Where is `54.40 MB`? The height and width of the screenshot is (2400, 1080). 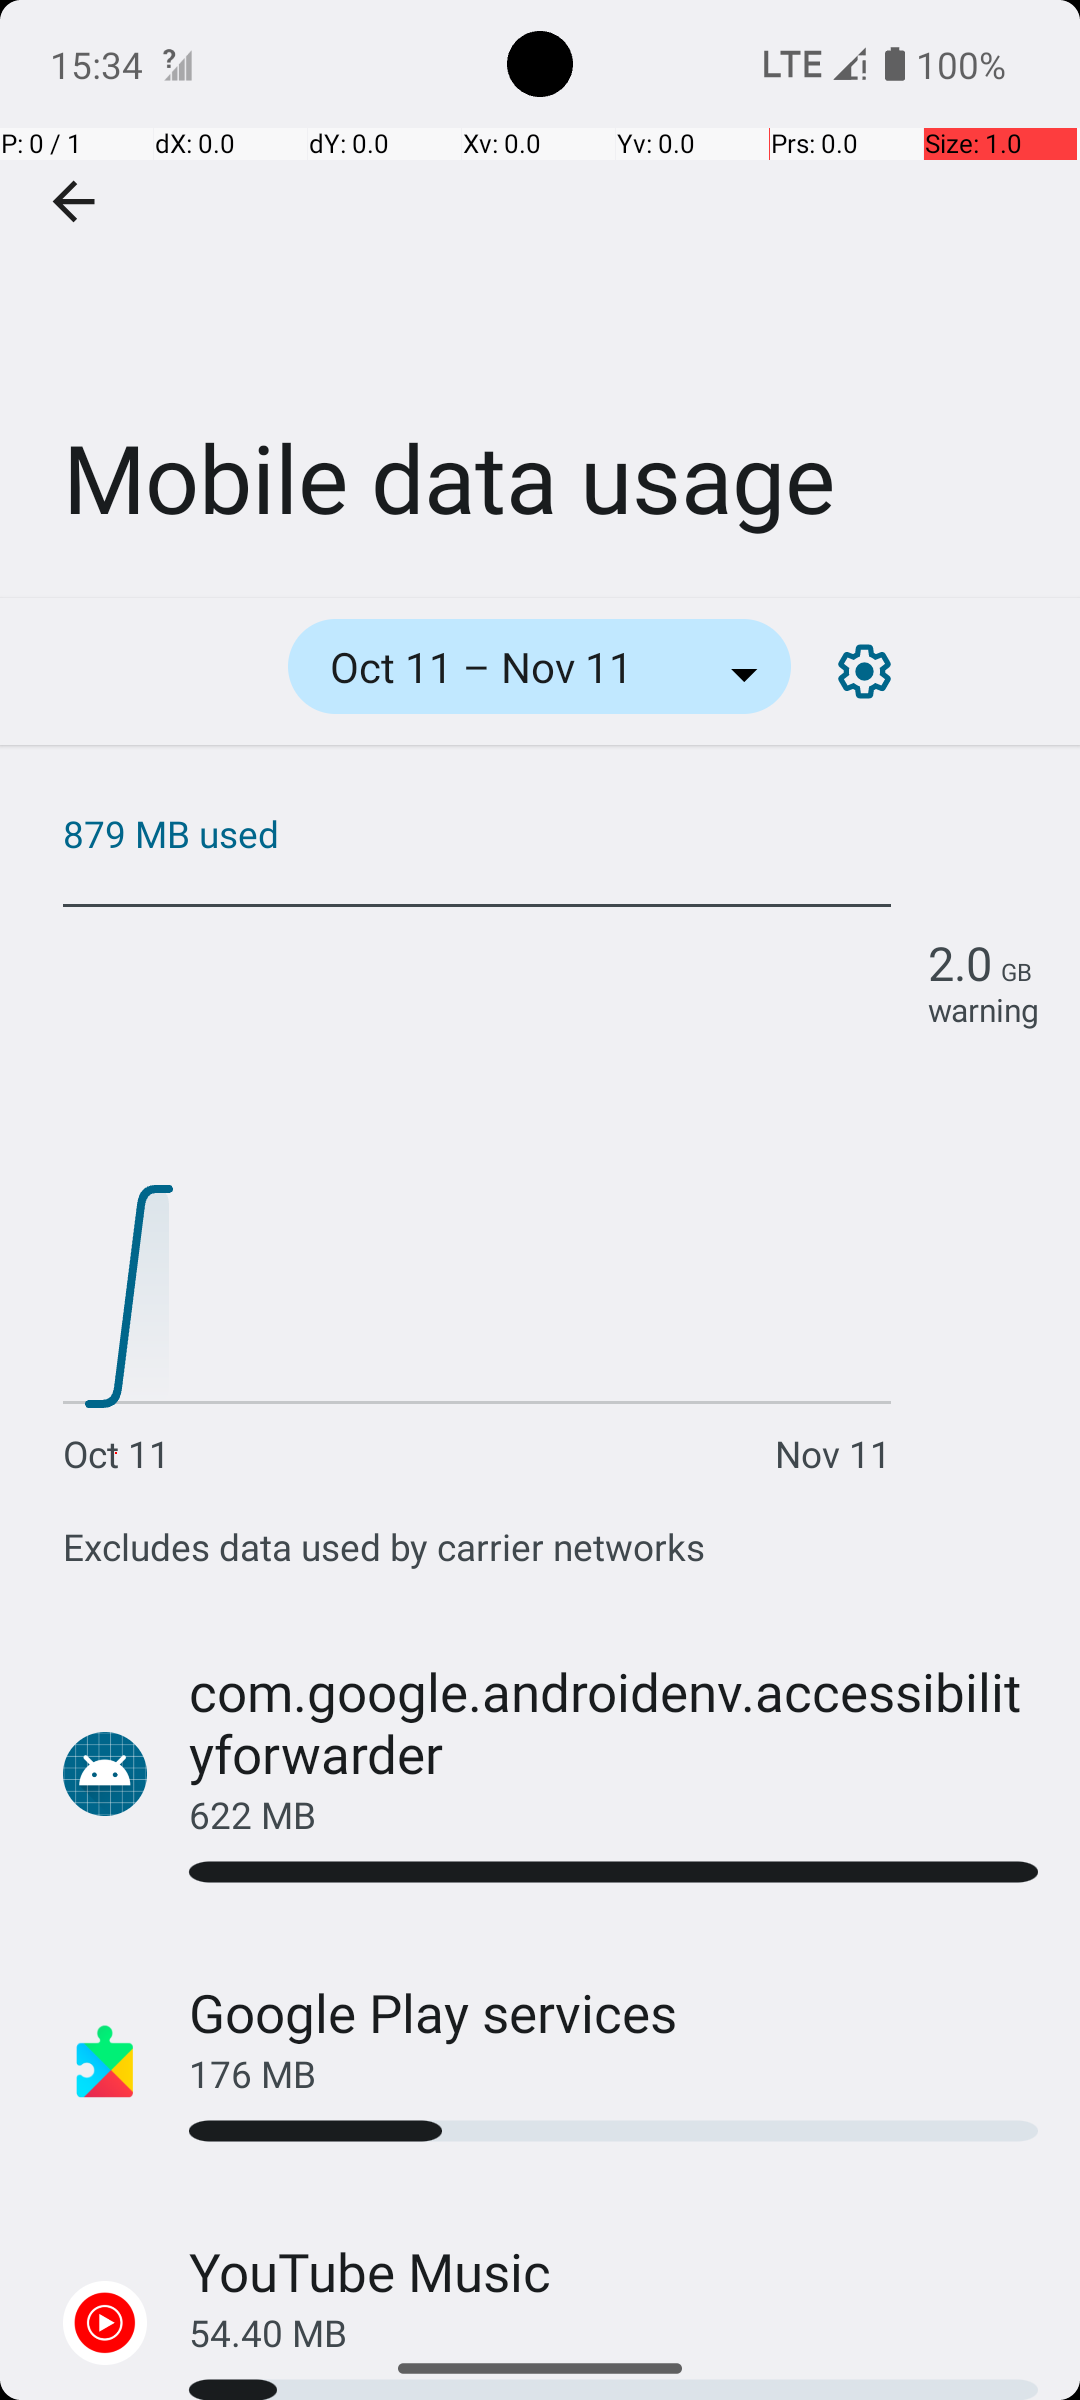 54.40 MB is located at coordinates (614, 2322).